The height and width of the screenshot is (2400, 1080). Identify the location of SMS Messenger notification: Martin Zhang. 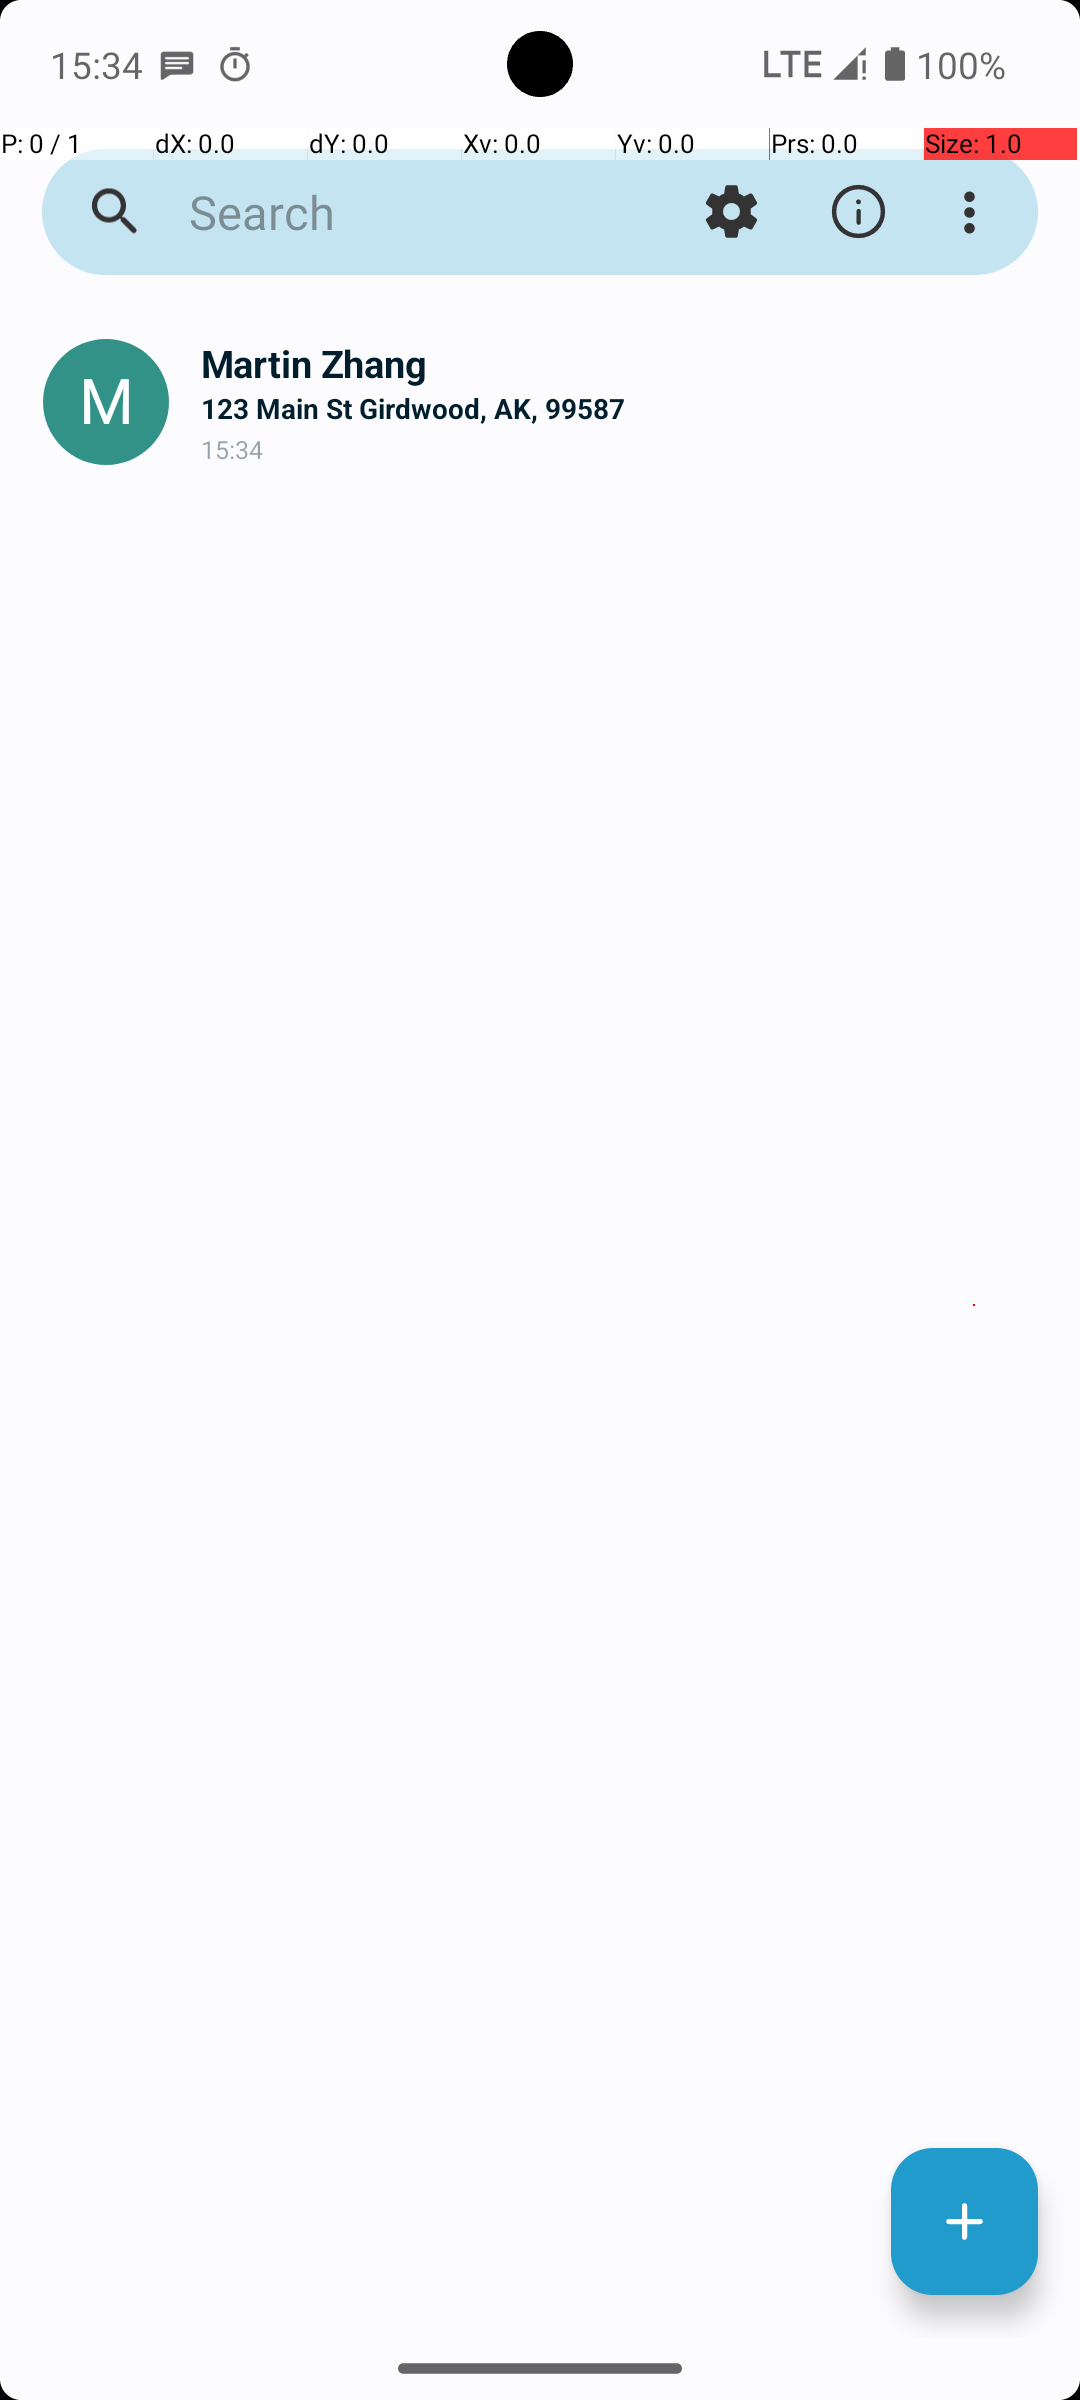
(177, 64).